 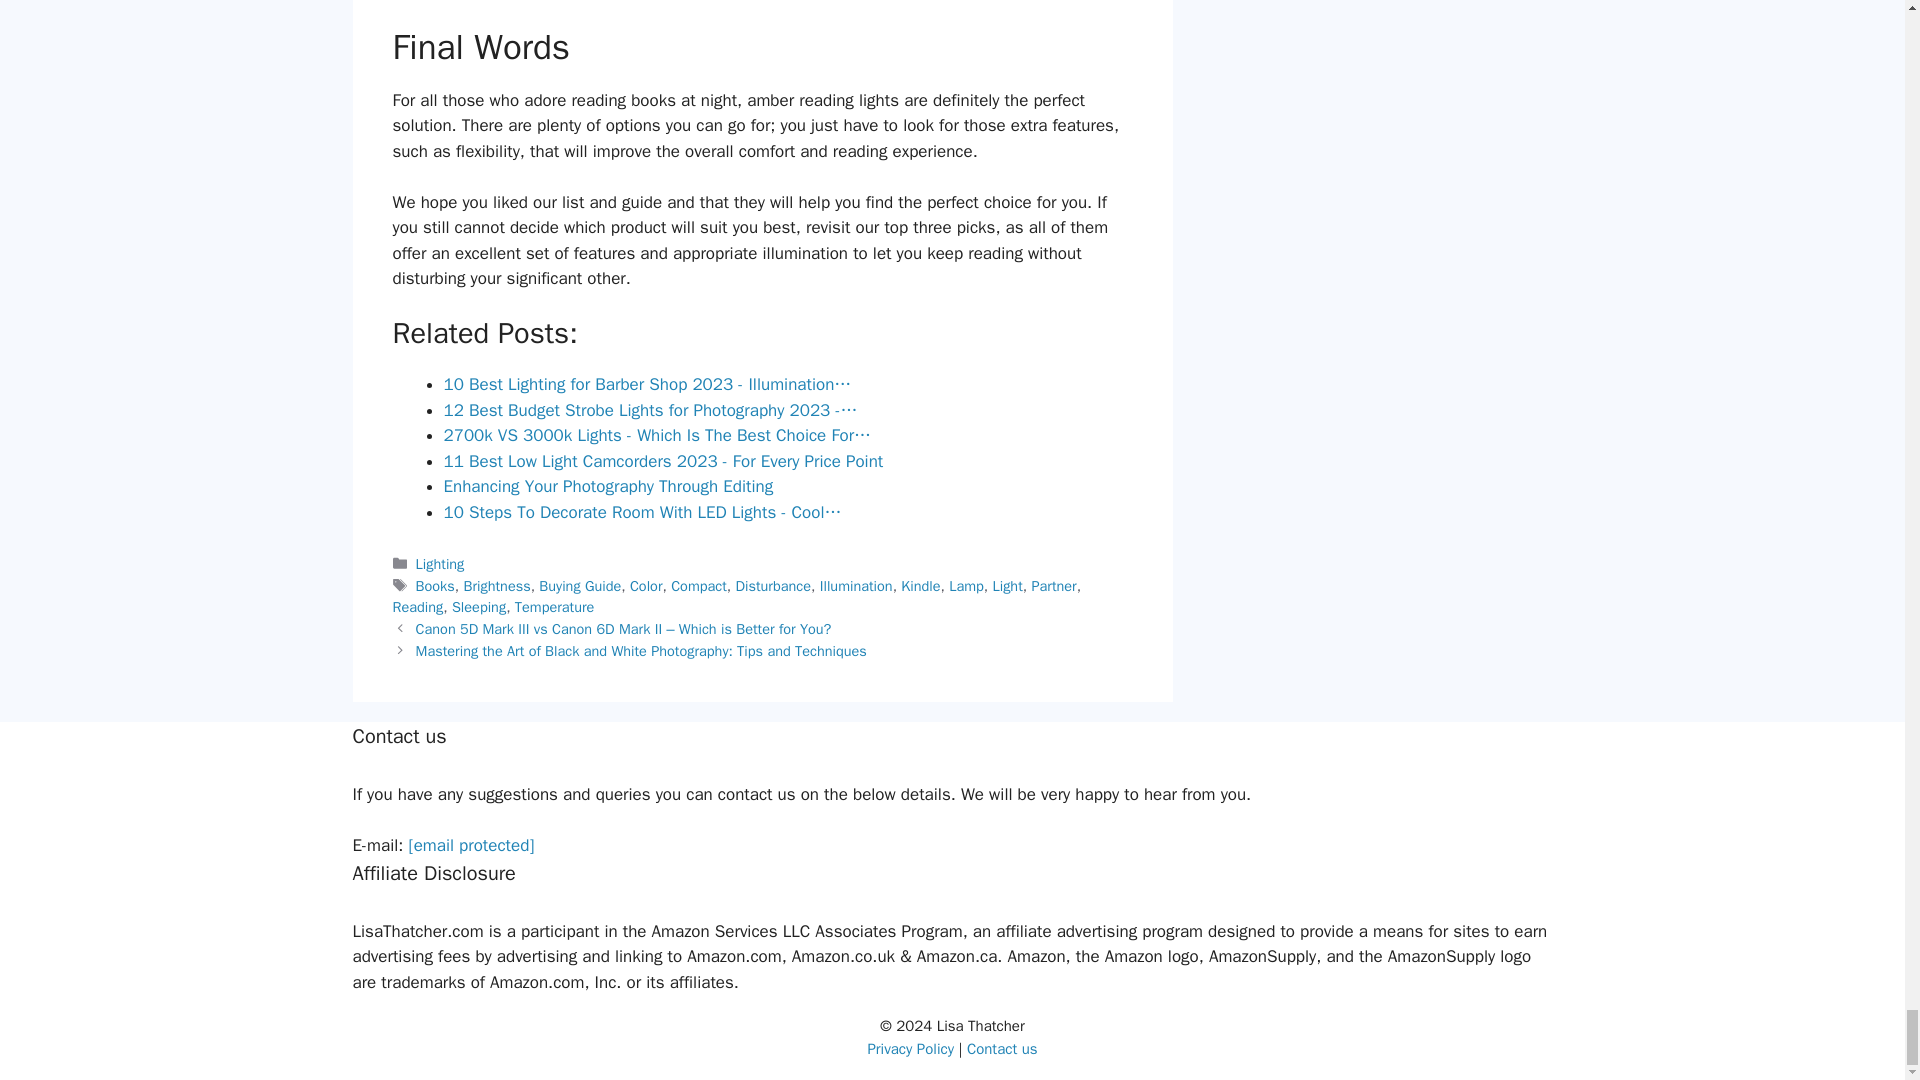 What do you see at coordinates (920, 586) in the screenshot?
I see `Kindle` at bounding box center [920, 586].